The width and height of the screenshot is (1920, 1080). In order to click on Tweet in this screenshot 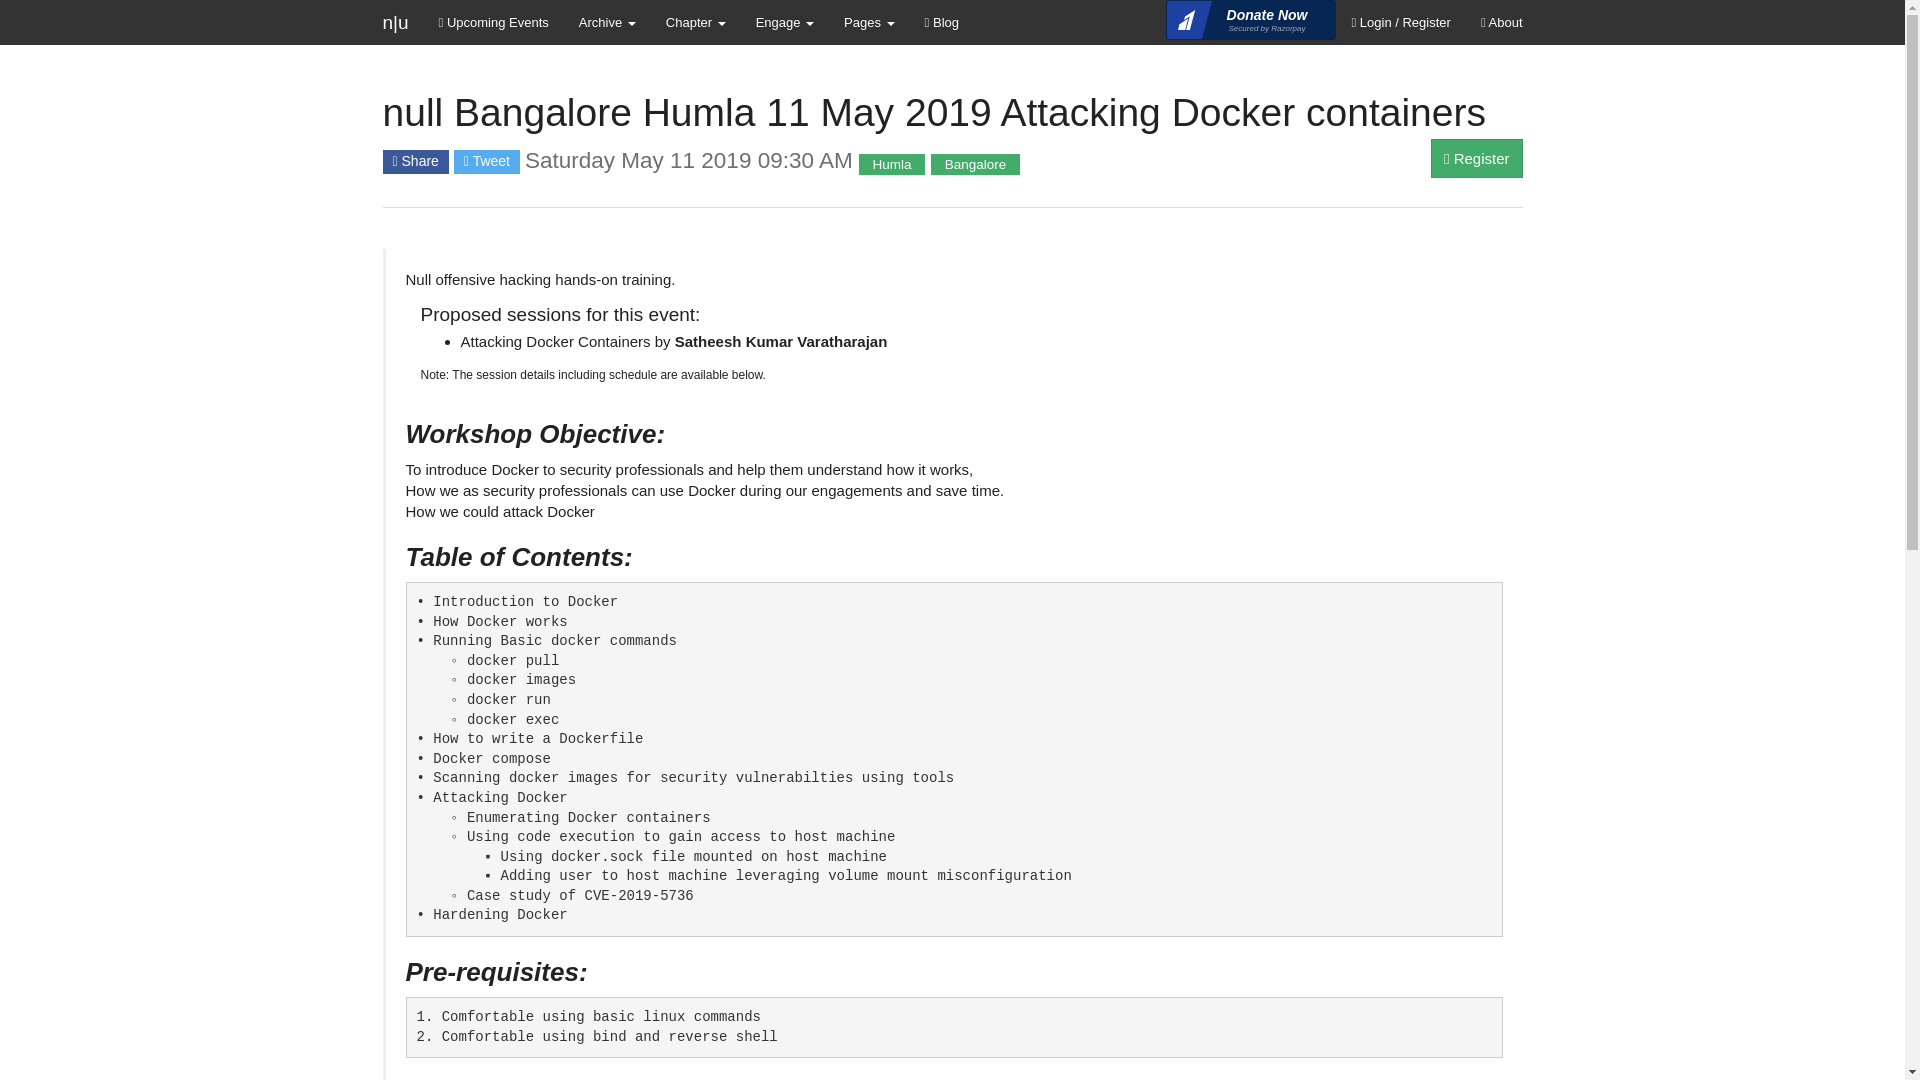, I will do `click(486, 162)`.